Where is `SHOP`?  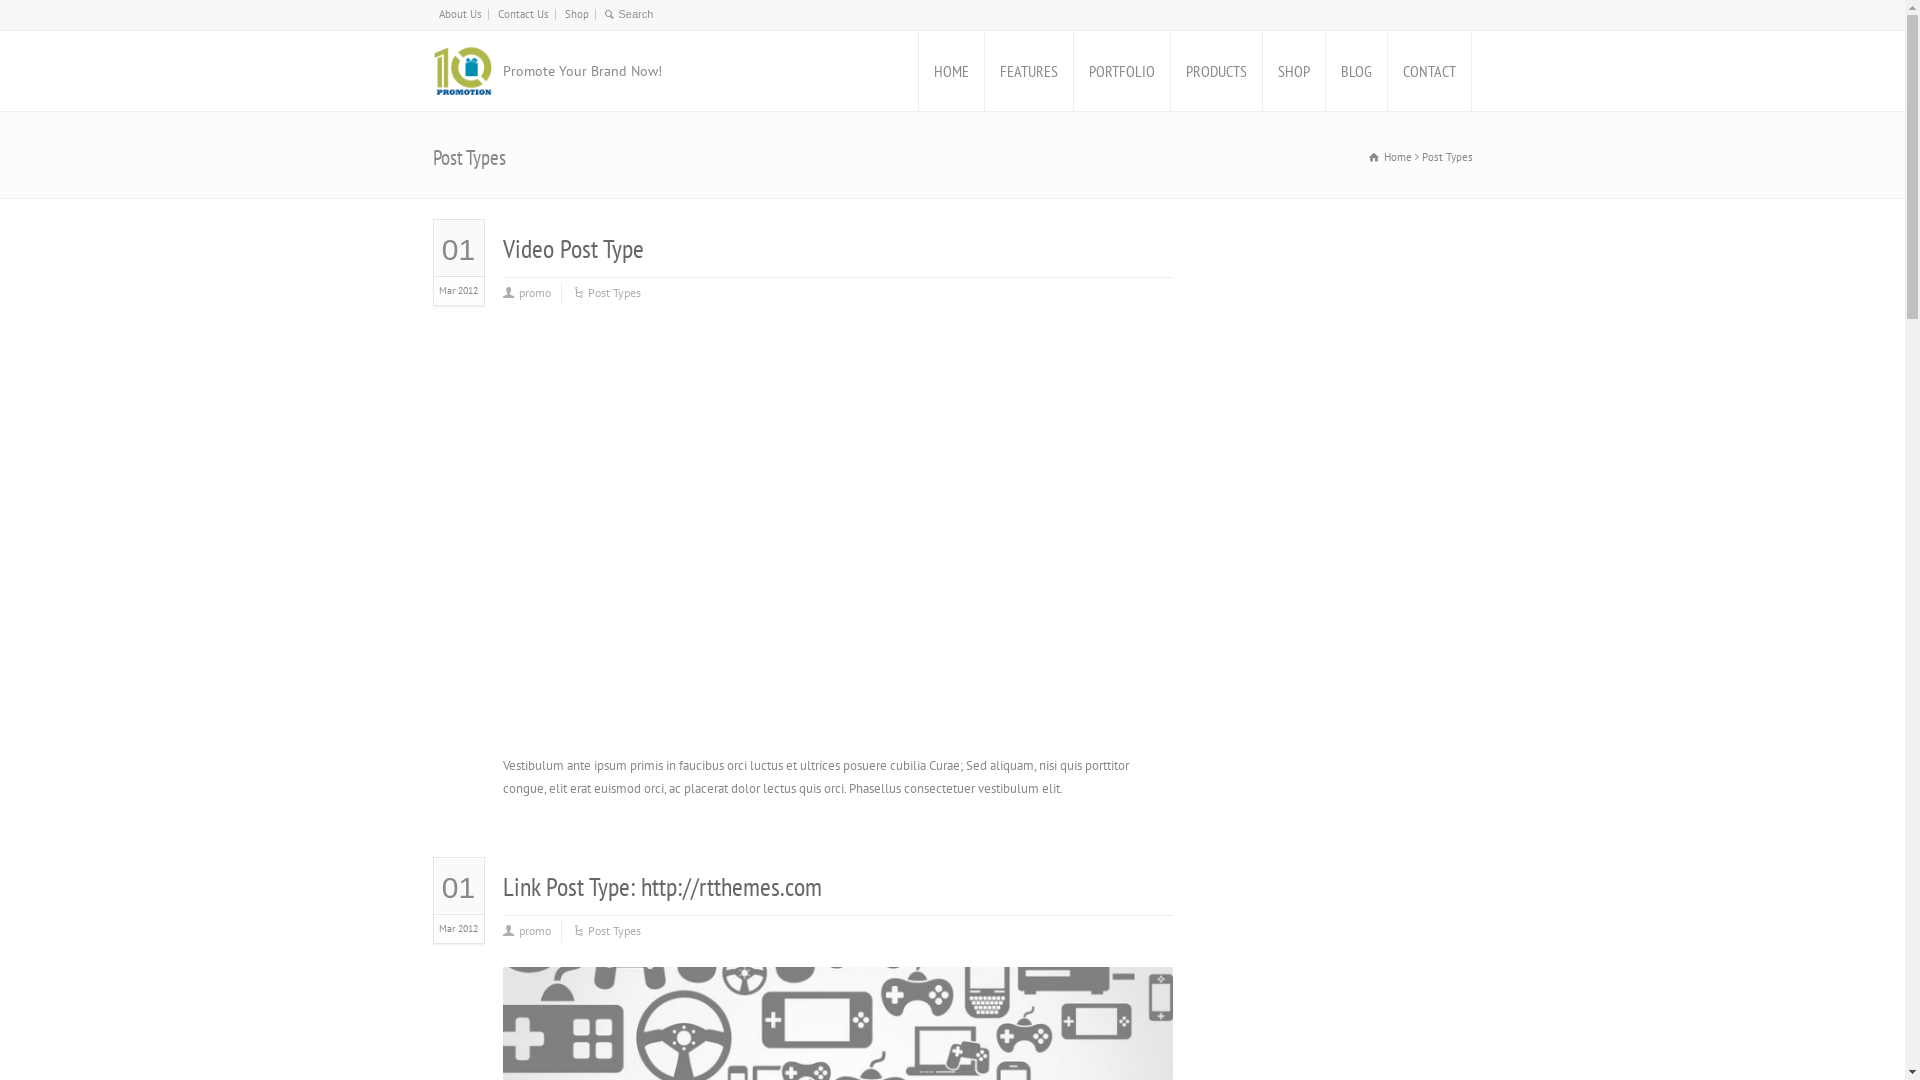
SHOP is located at coordinates (1293, 71).